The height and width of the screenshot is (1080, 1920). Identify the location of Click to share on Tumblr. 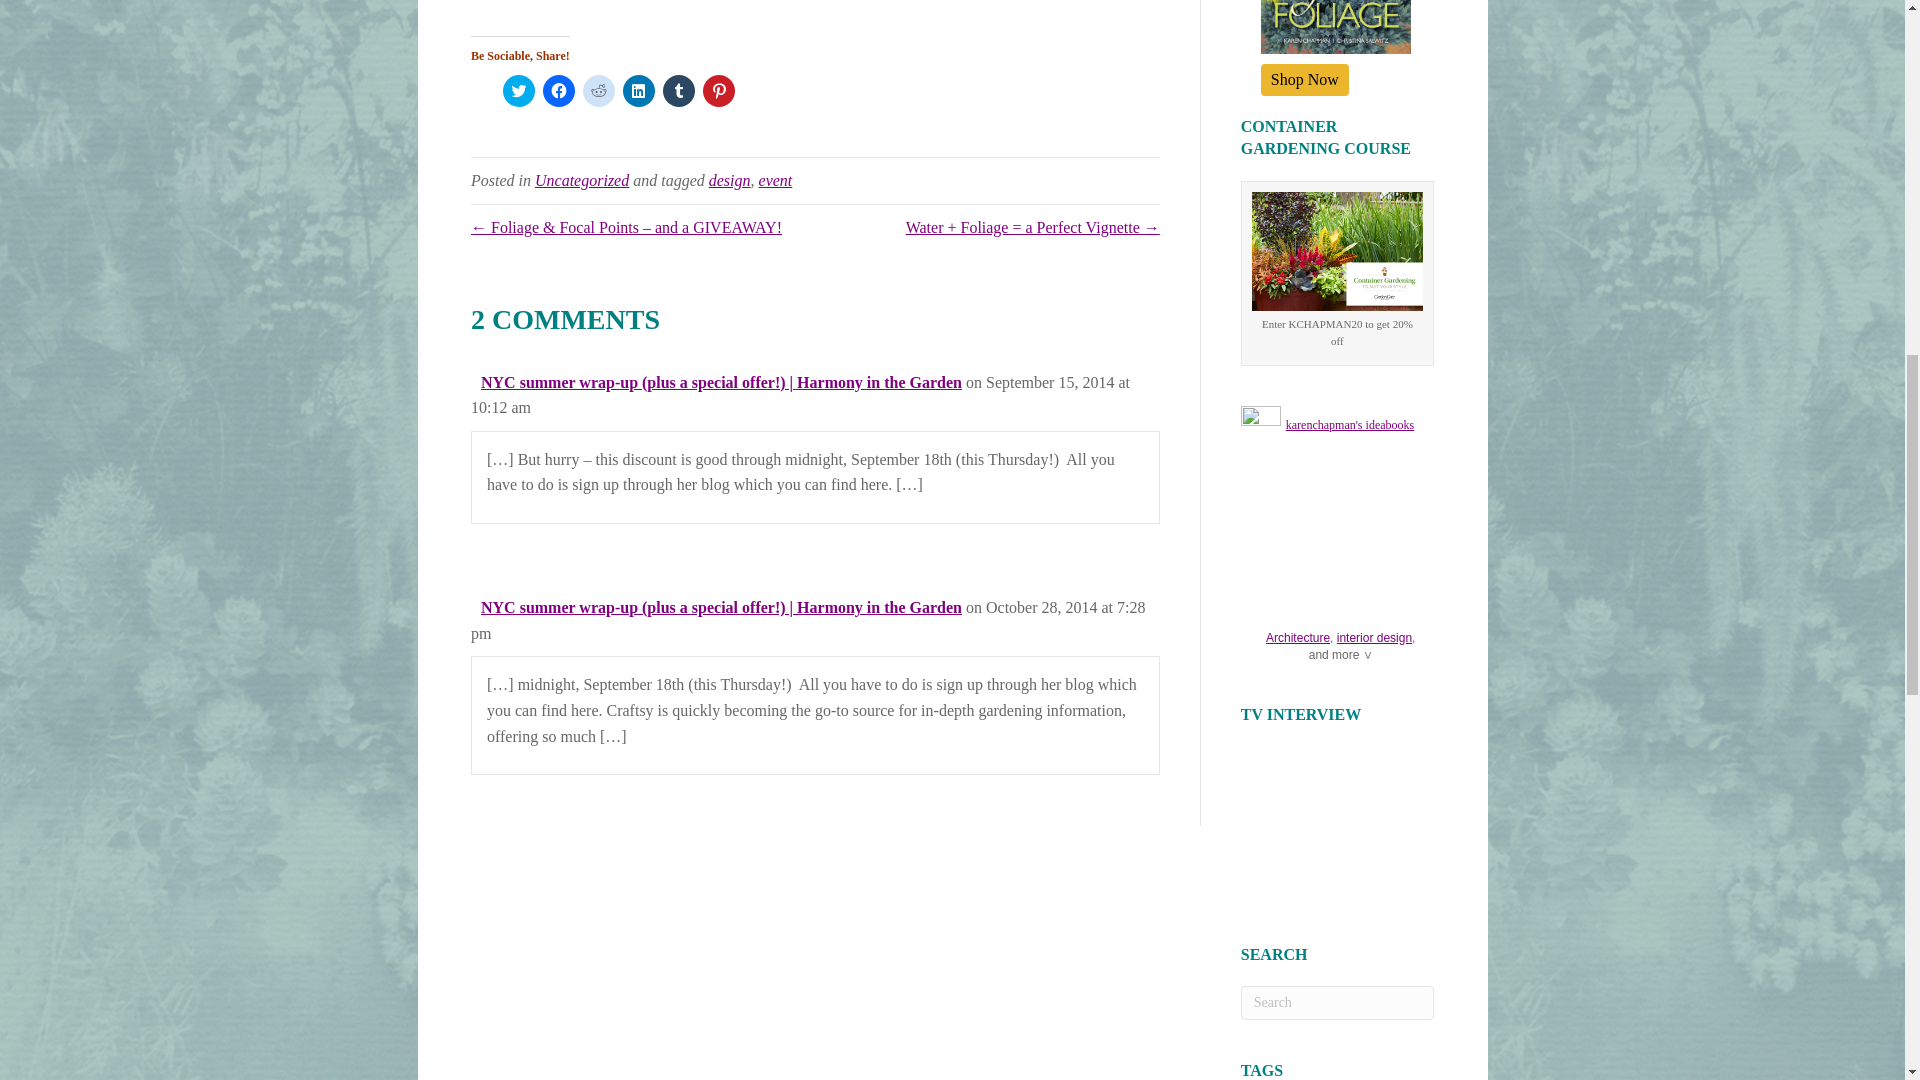
(678, 90).